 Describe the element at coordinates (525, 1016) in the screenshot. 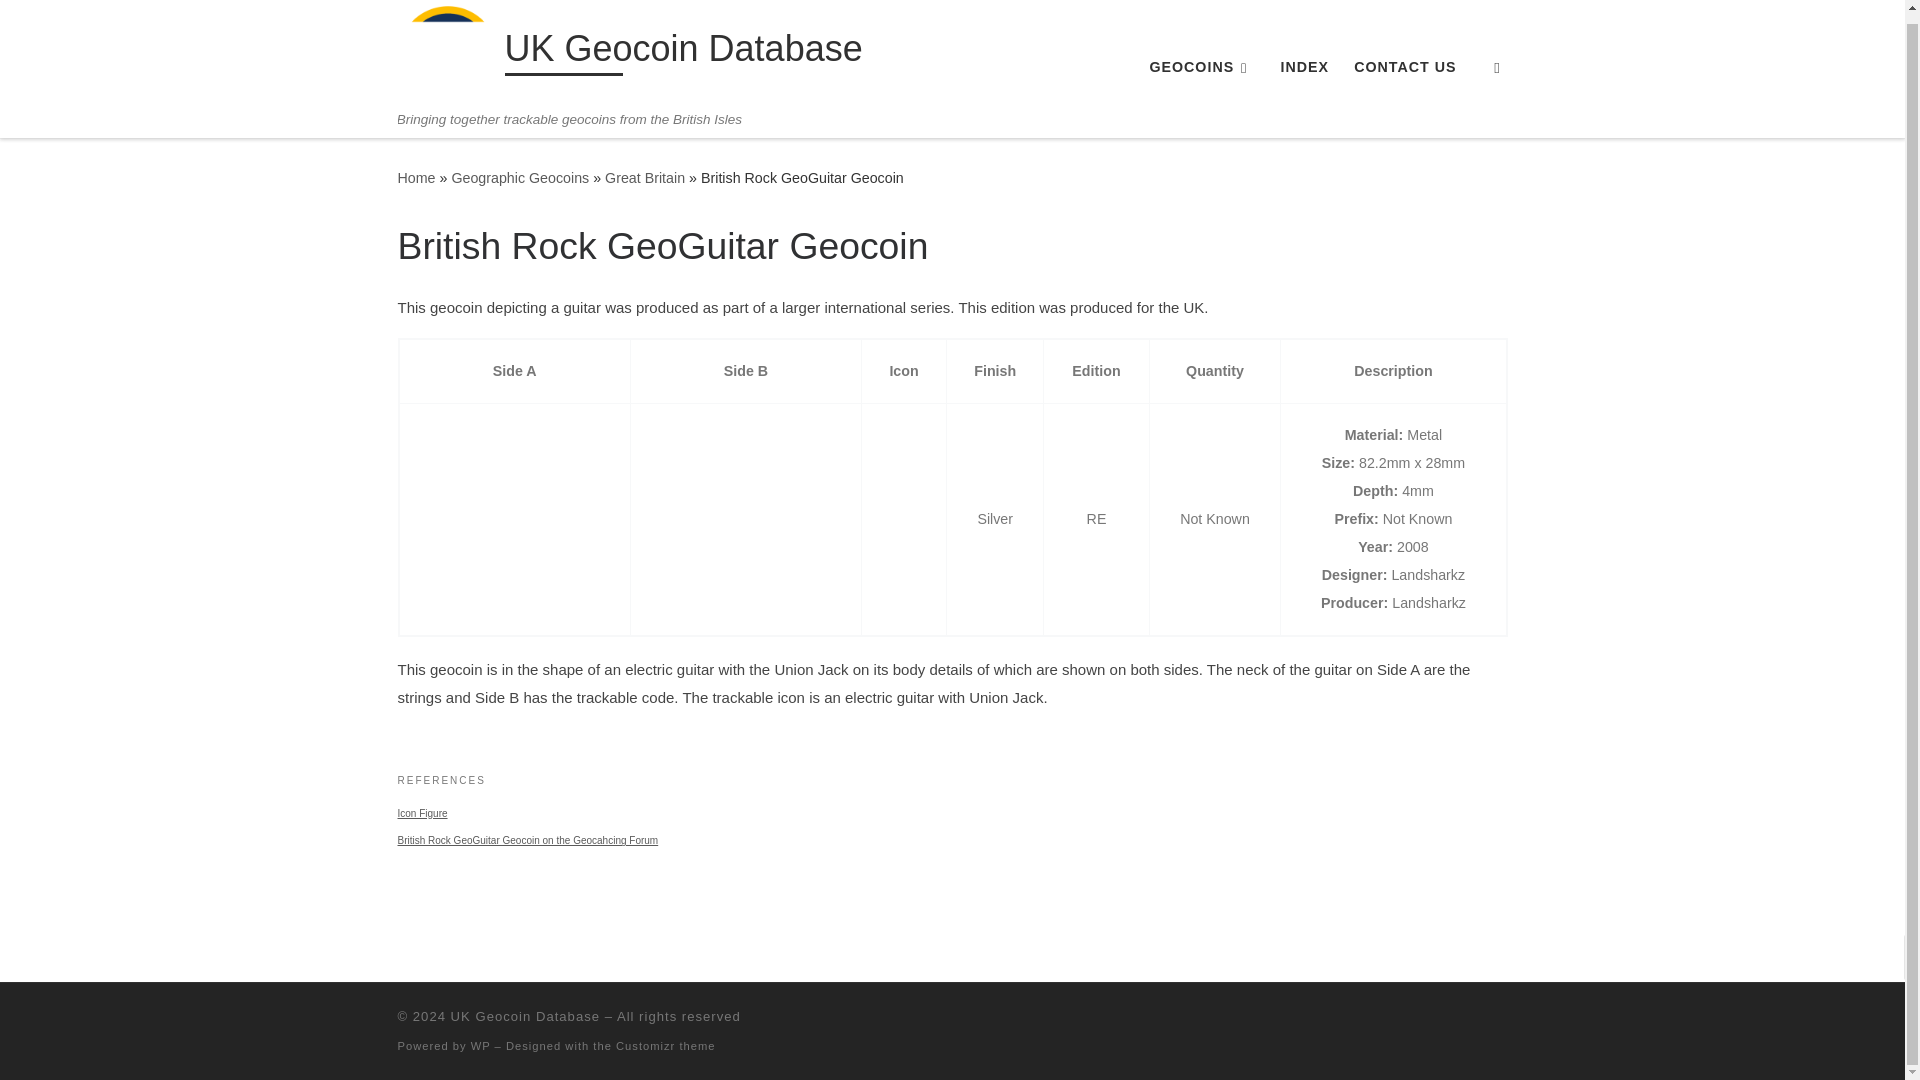

I see `UK Geocoin Database` at that location.